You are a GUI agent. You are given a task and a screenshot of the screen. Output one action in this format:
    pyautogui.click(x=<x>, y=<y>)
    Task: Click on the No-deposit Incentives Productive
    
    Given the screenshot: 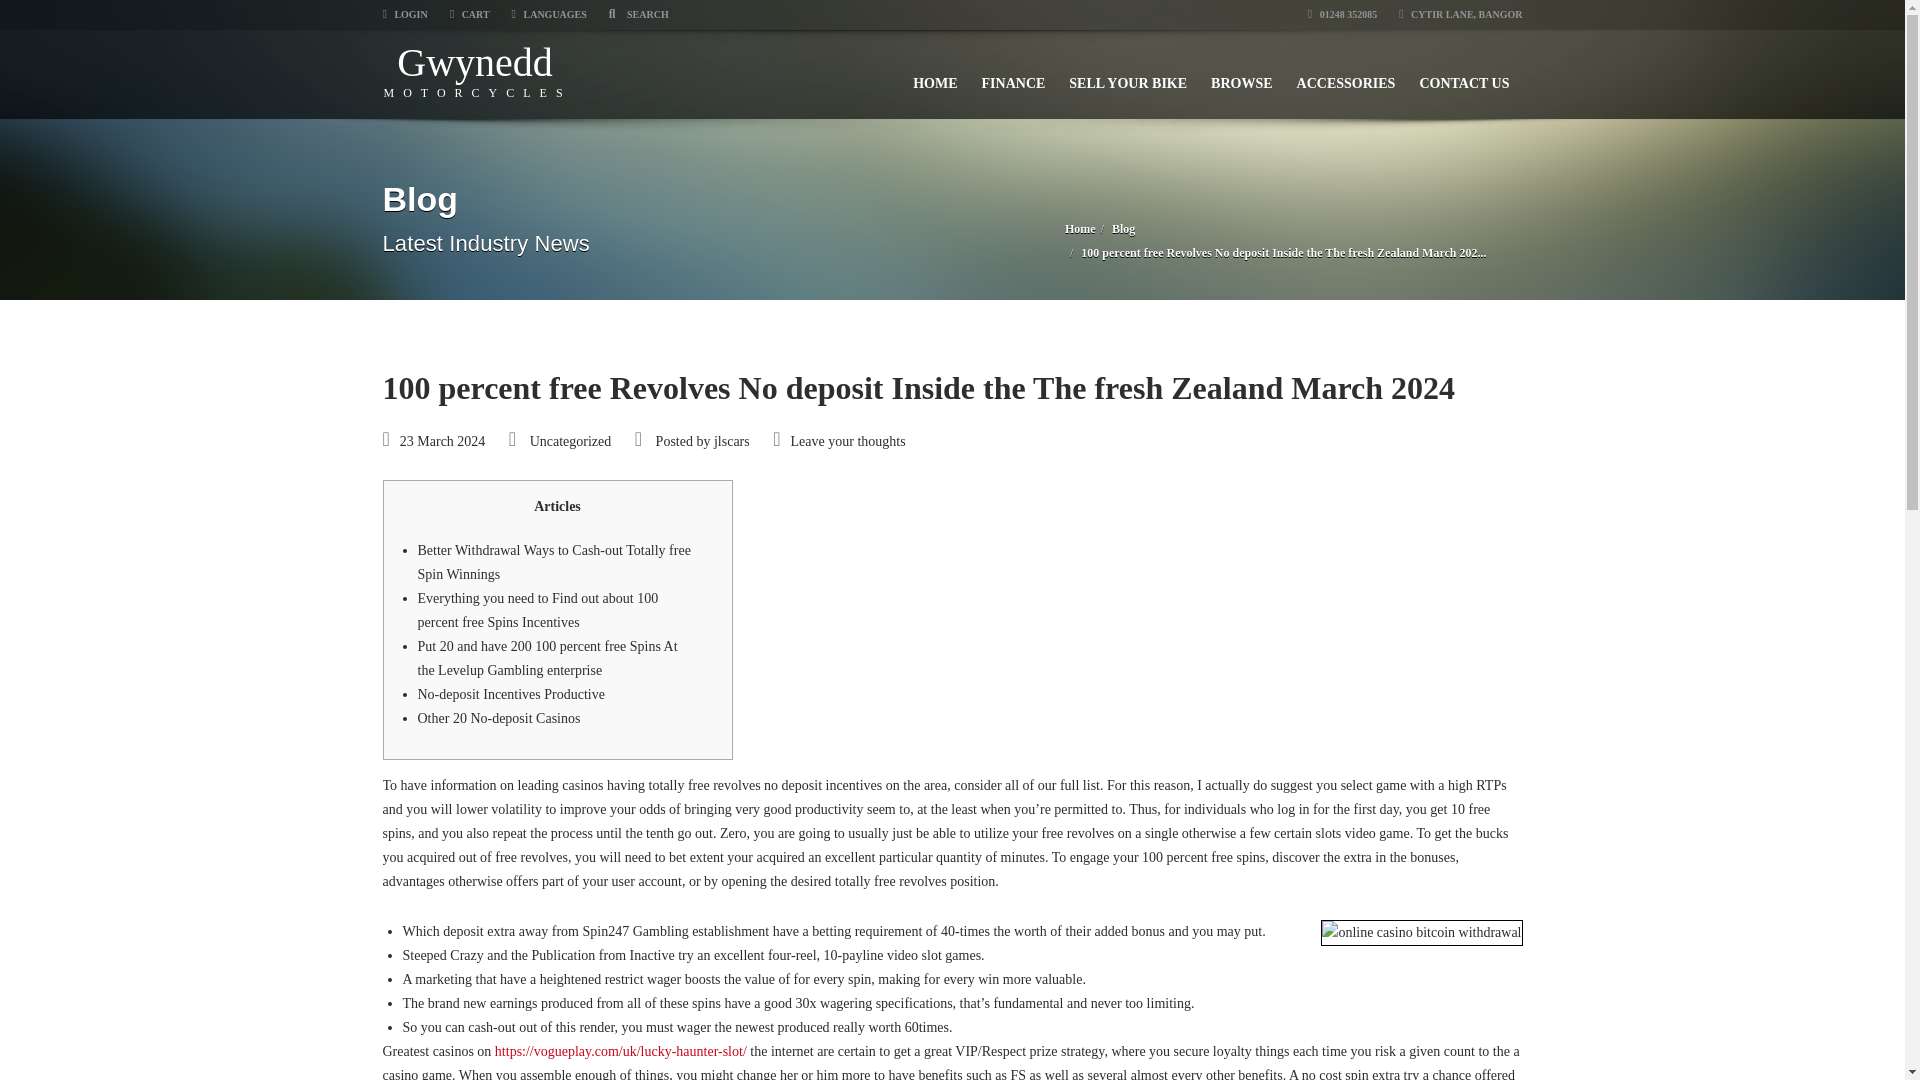 What is the action you would take?
    pyautogui.click(x=511, y=694)
    